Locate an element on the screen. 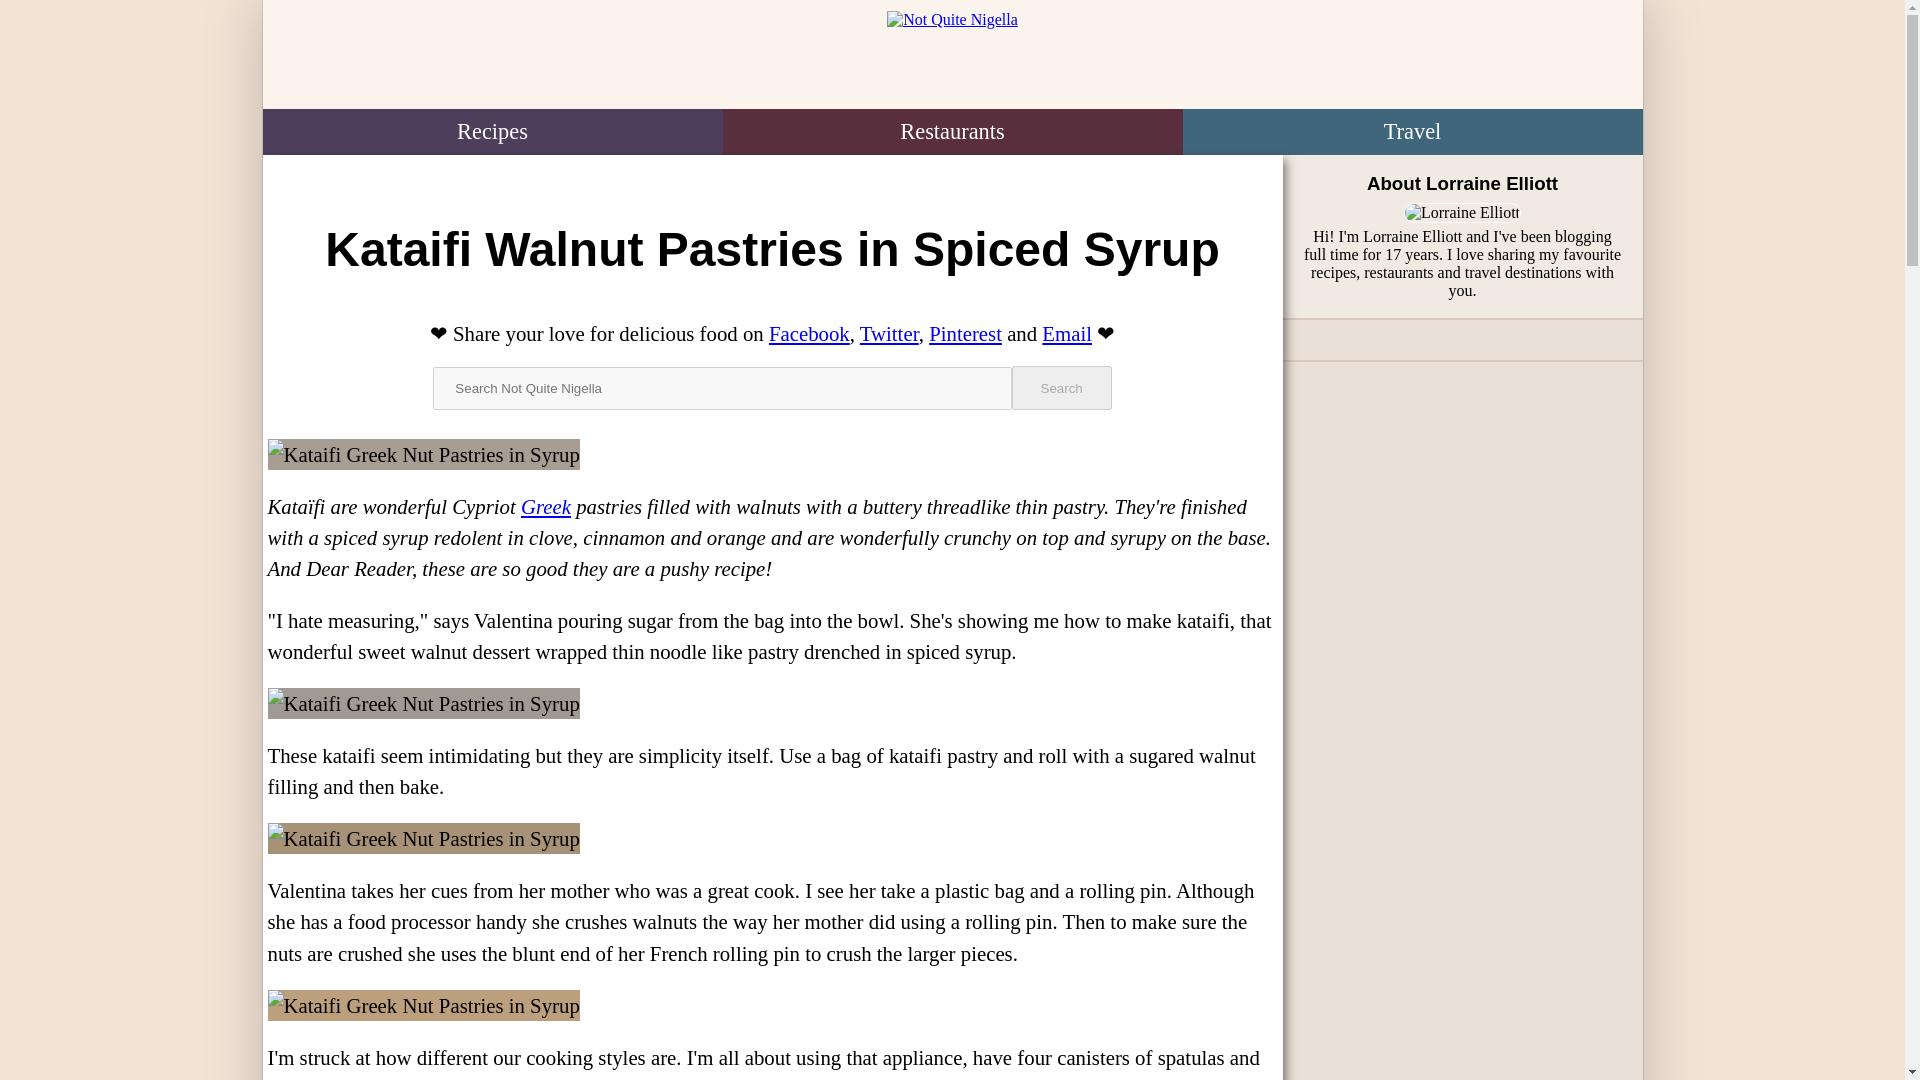  Restaurants is located at coordinates (952, 132).